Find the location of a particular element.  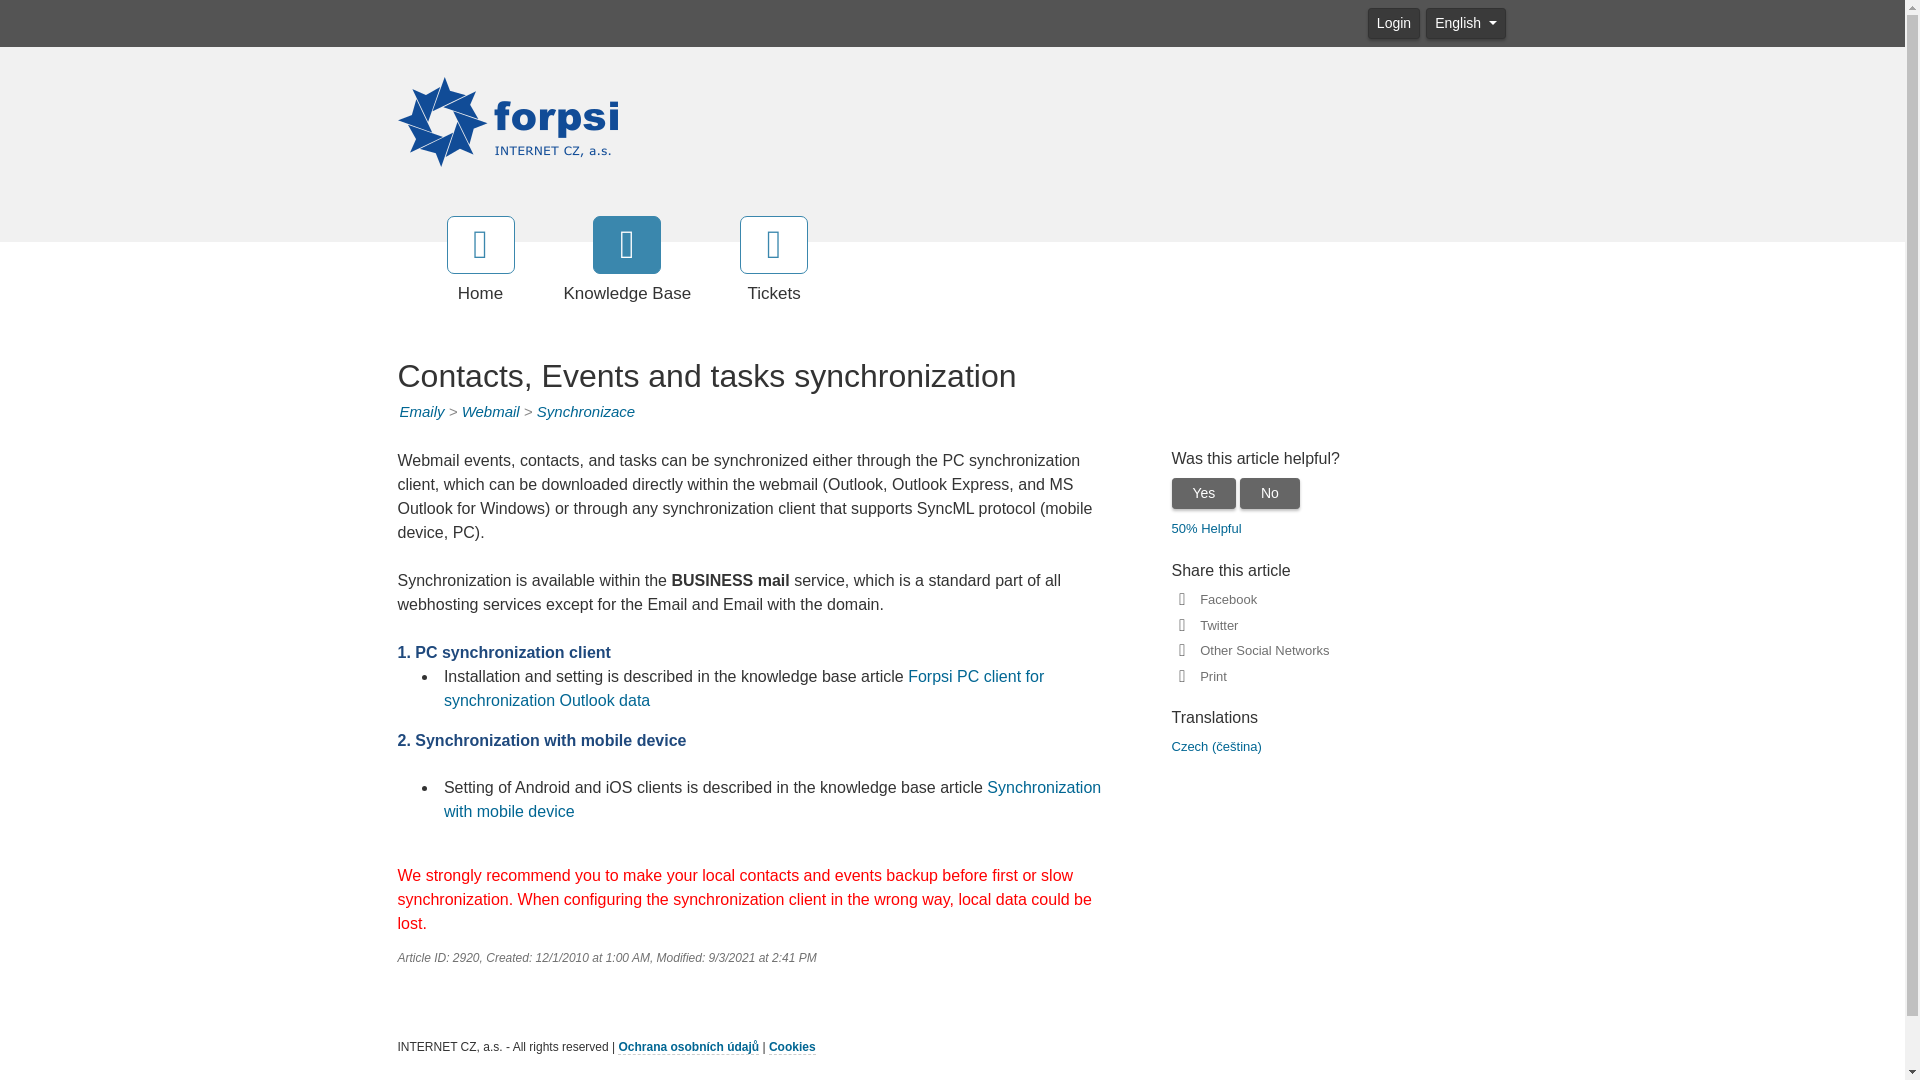

Synchronization with mobile device is located at coordinates (772, 798).